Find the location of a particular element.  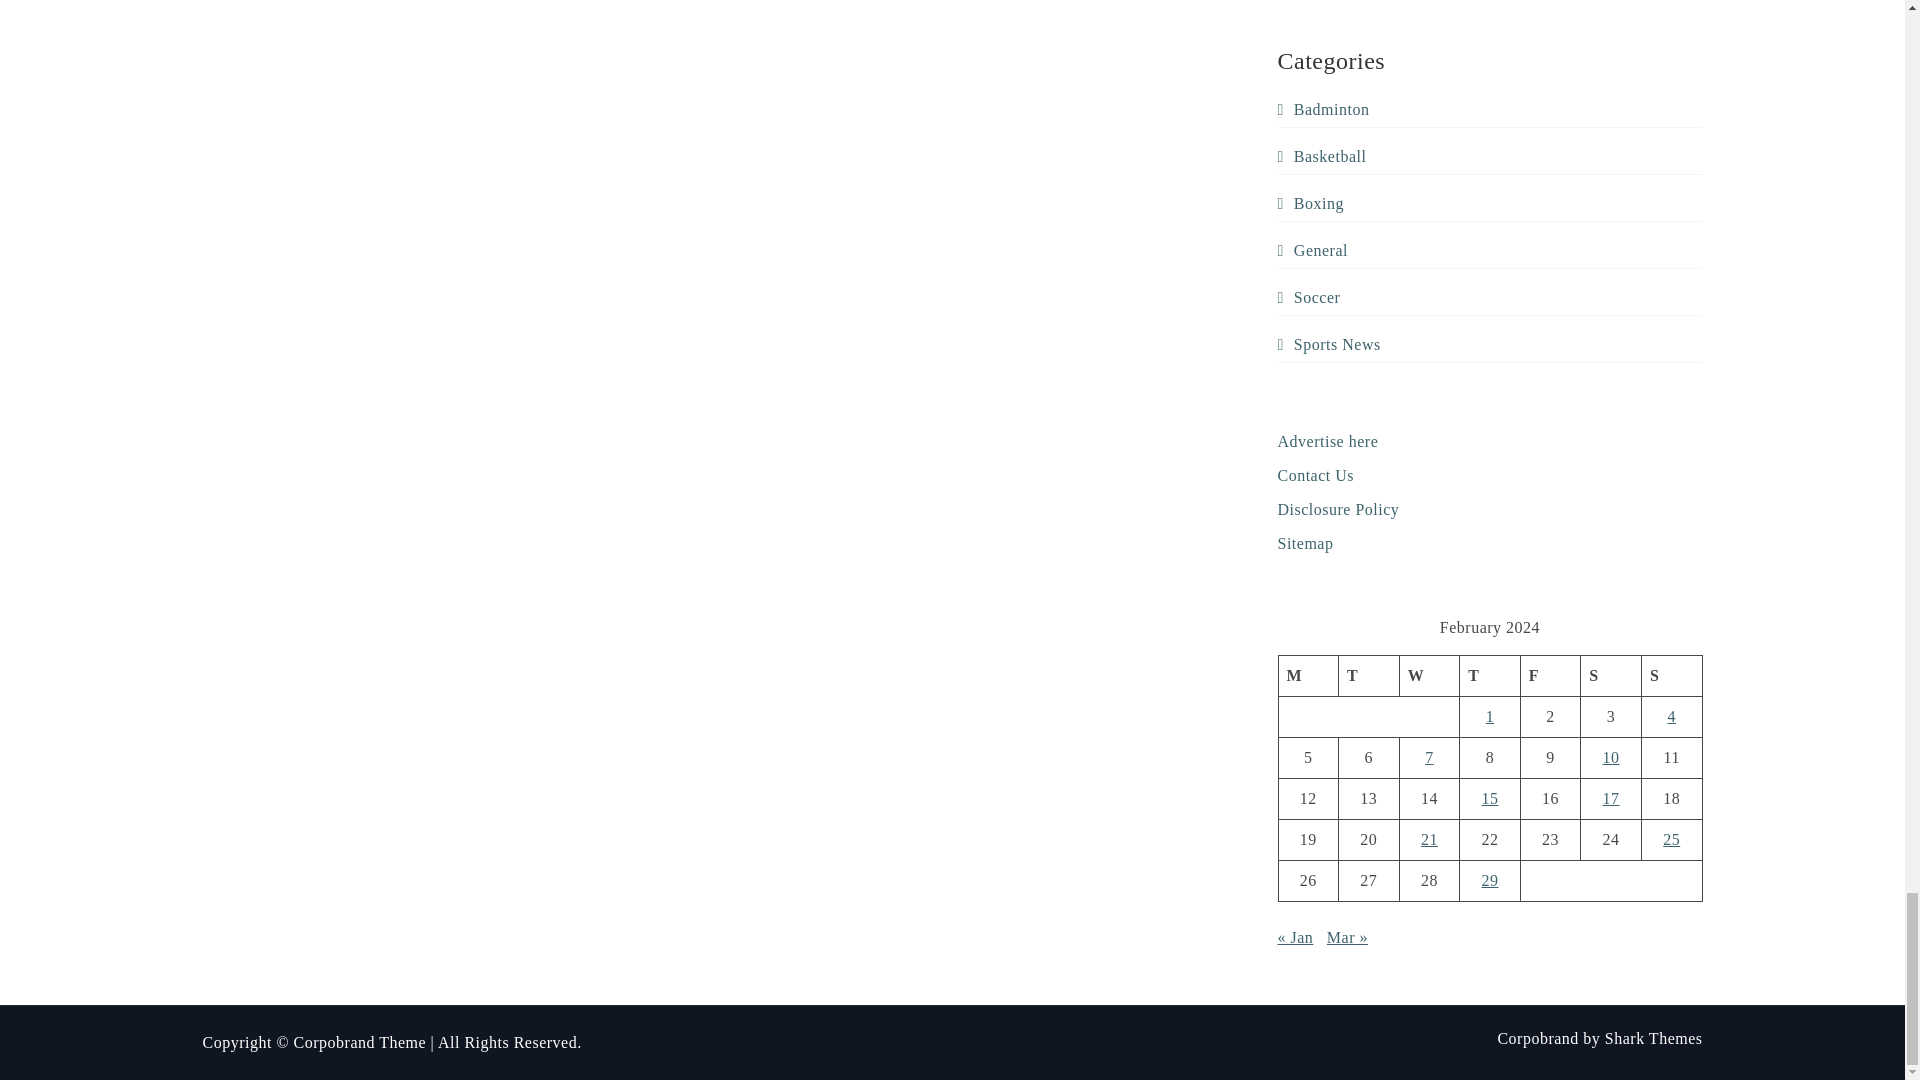

Saturday is located at coordinates (1610, 674).